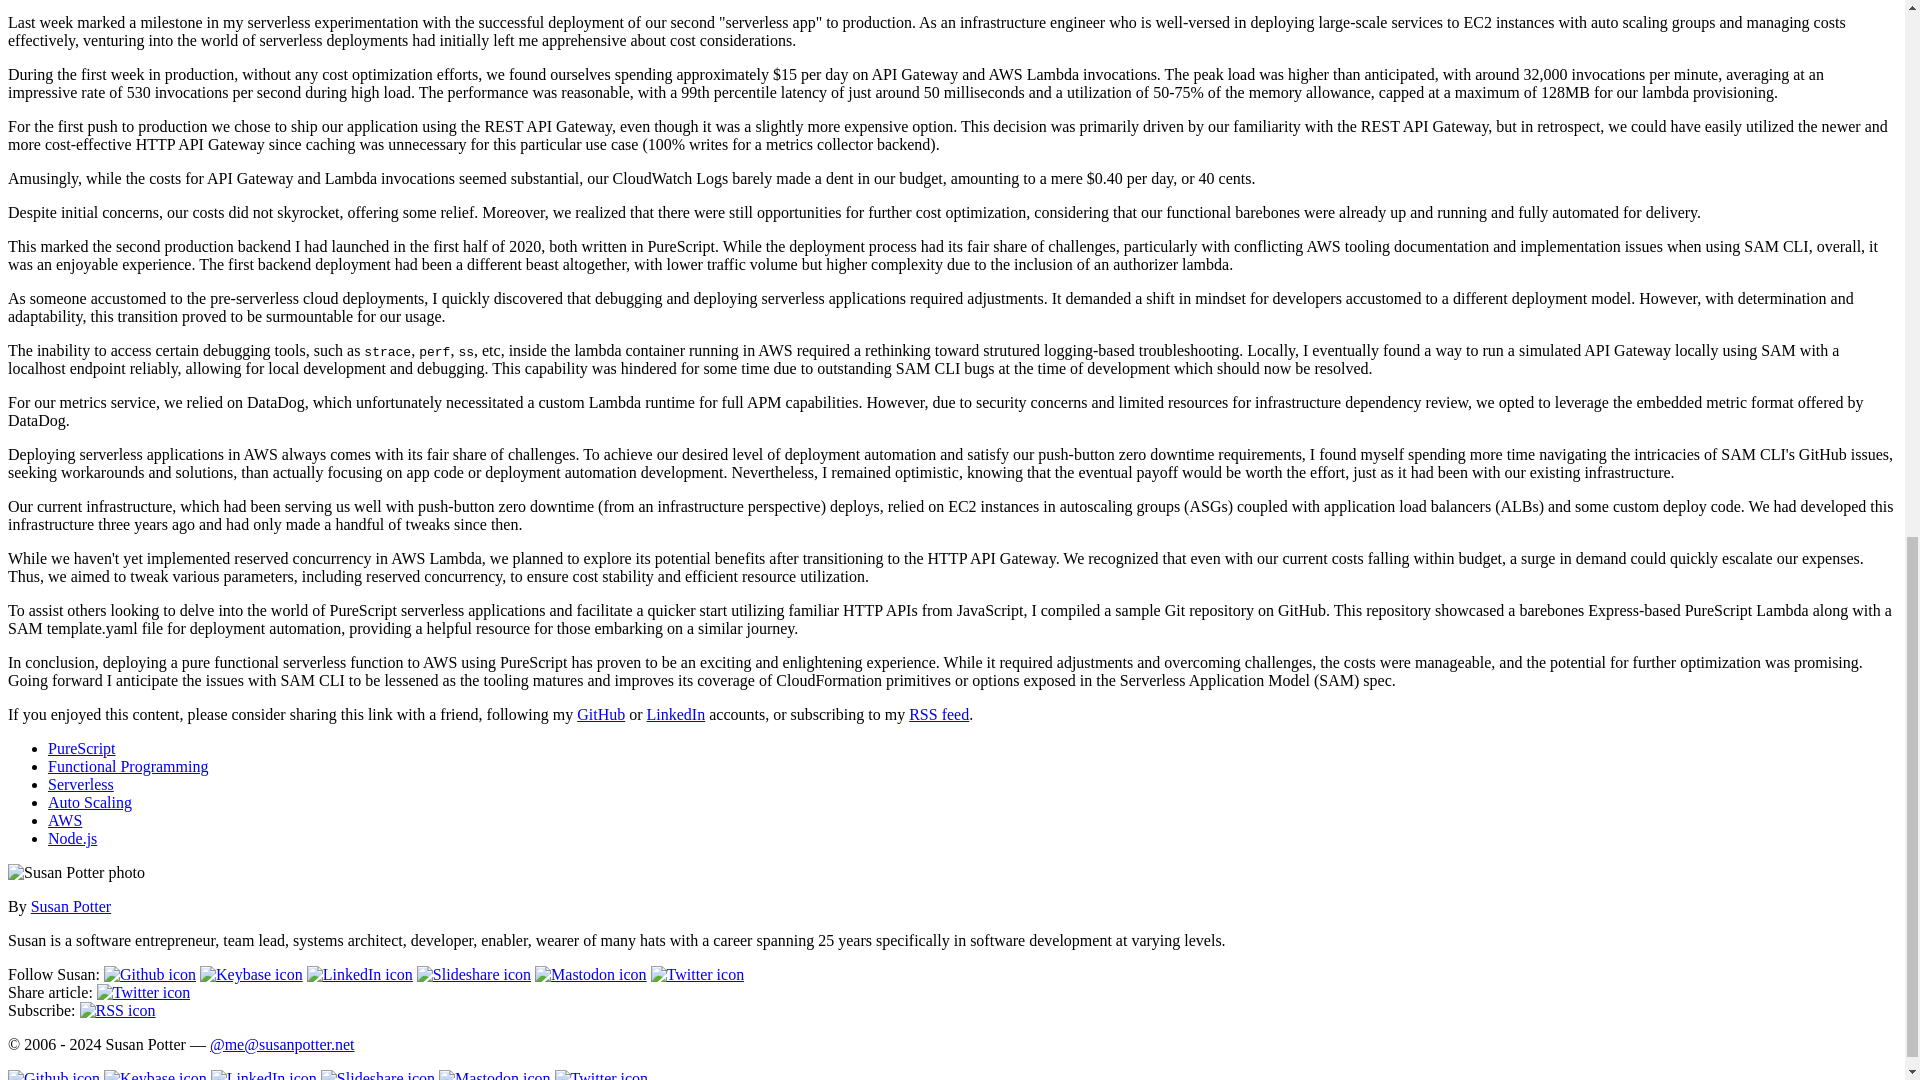 The height and width of the screenshot is (1080, 1920). Describe the element at coordinates (65, 820) in the screenshot. I see `AWS` at that location.